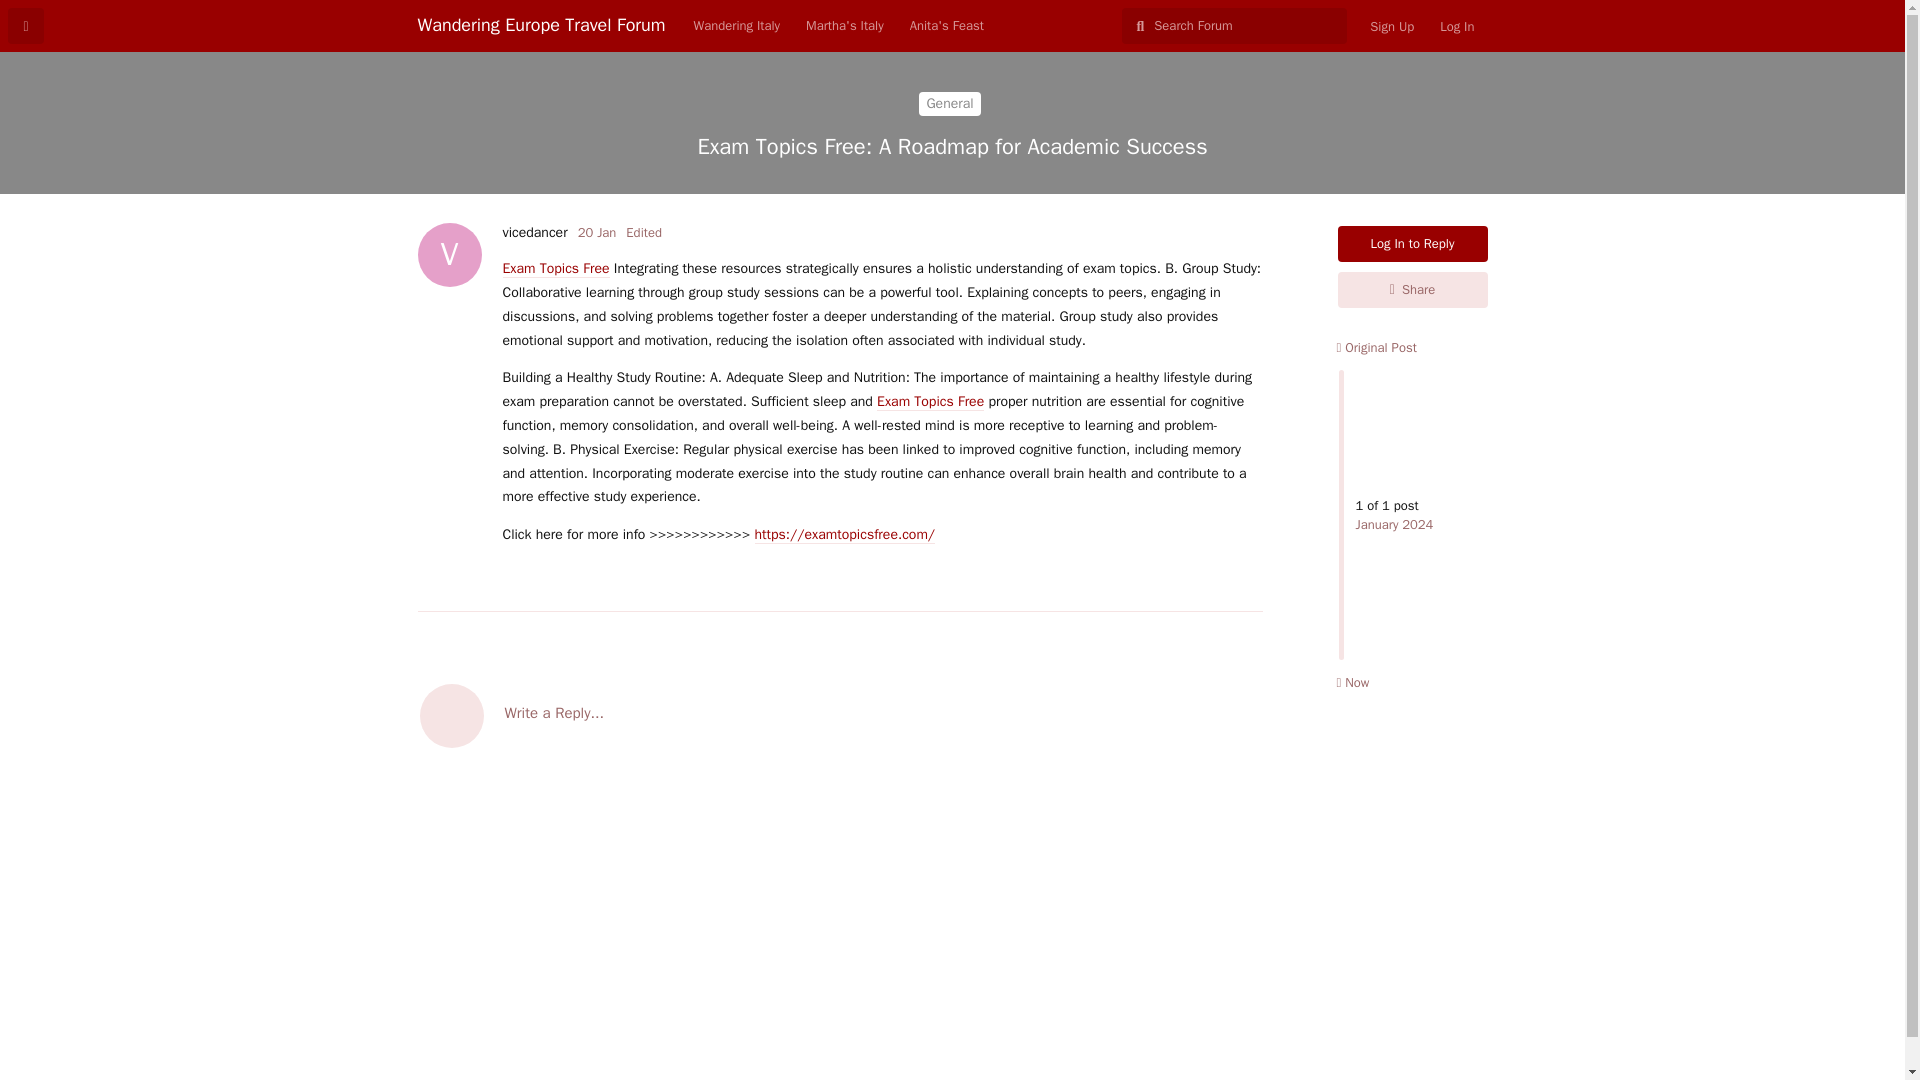 The height and width of the screenshot is (1080, 1920). Describe the element at coordinates (1392, 26) in the screenshot. I see `Exam Topics Free` at that location.